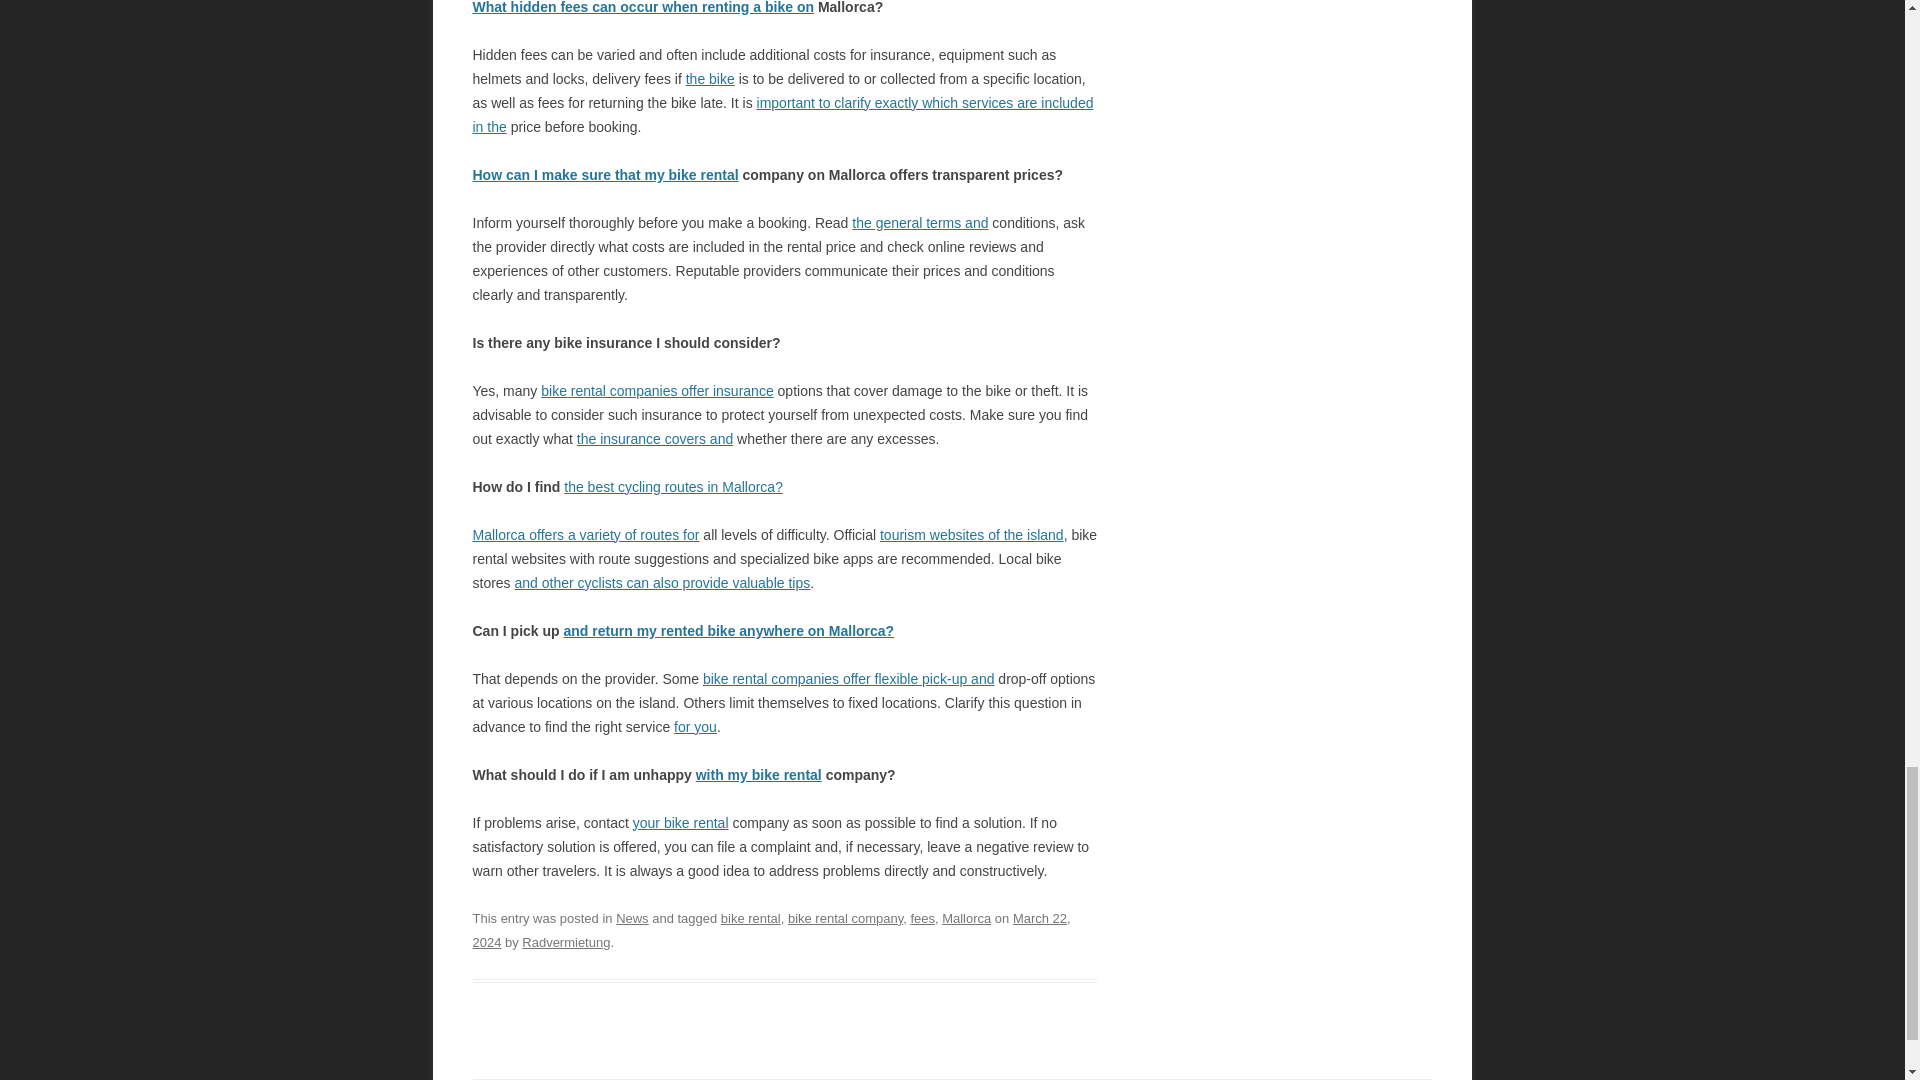 This screenshot has width=1920, height=1080. Describe the element at coordinates (566, 942) in the screenshot. I see `View all posts by Radvermietung` at that location.